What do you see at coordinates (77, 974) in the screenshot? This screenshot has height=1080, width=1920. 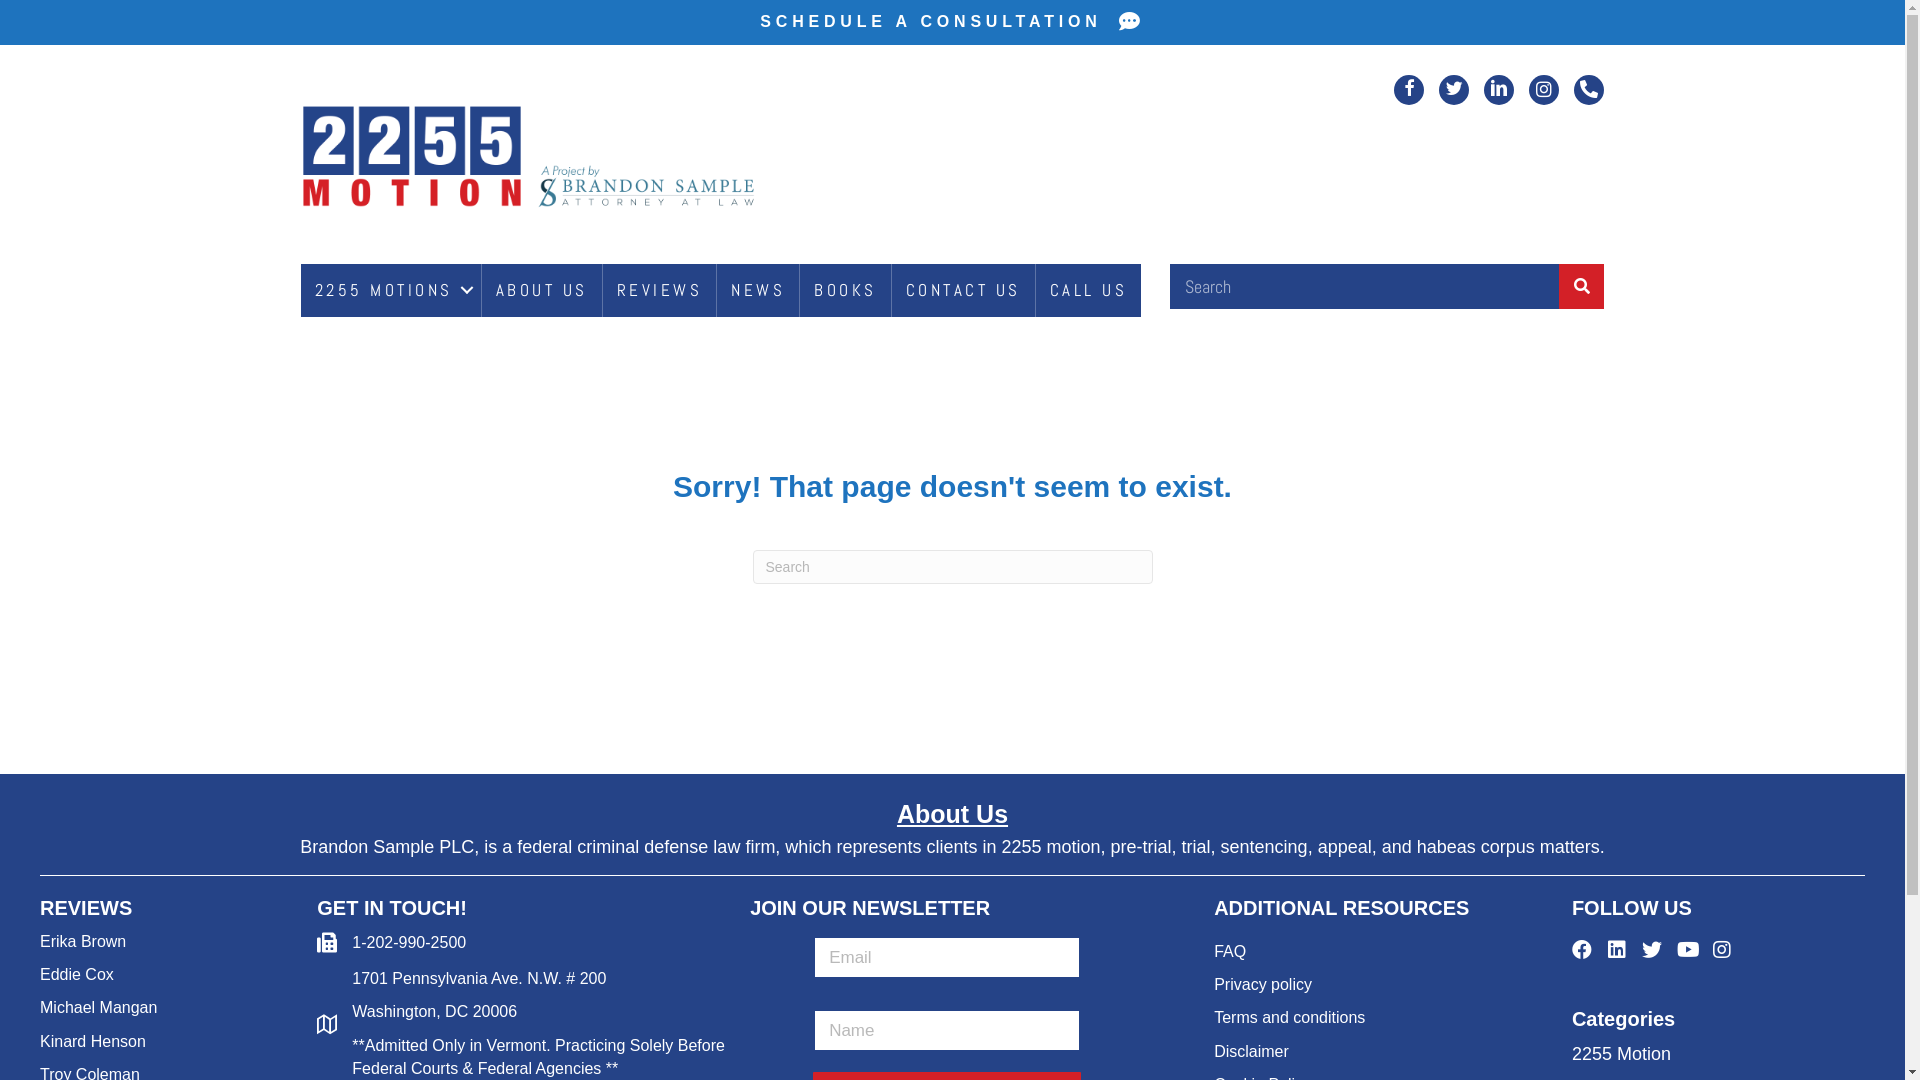 I see `Eddie Cox` at bounding box center [77, 974].